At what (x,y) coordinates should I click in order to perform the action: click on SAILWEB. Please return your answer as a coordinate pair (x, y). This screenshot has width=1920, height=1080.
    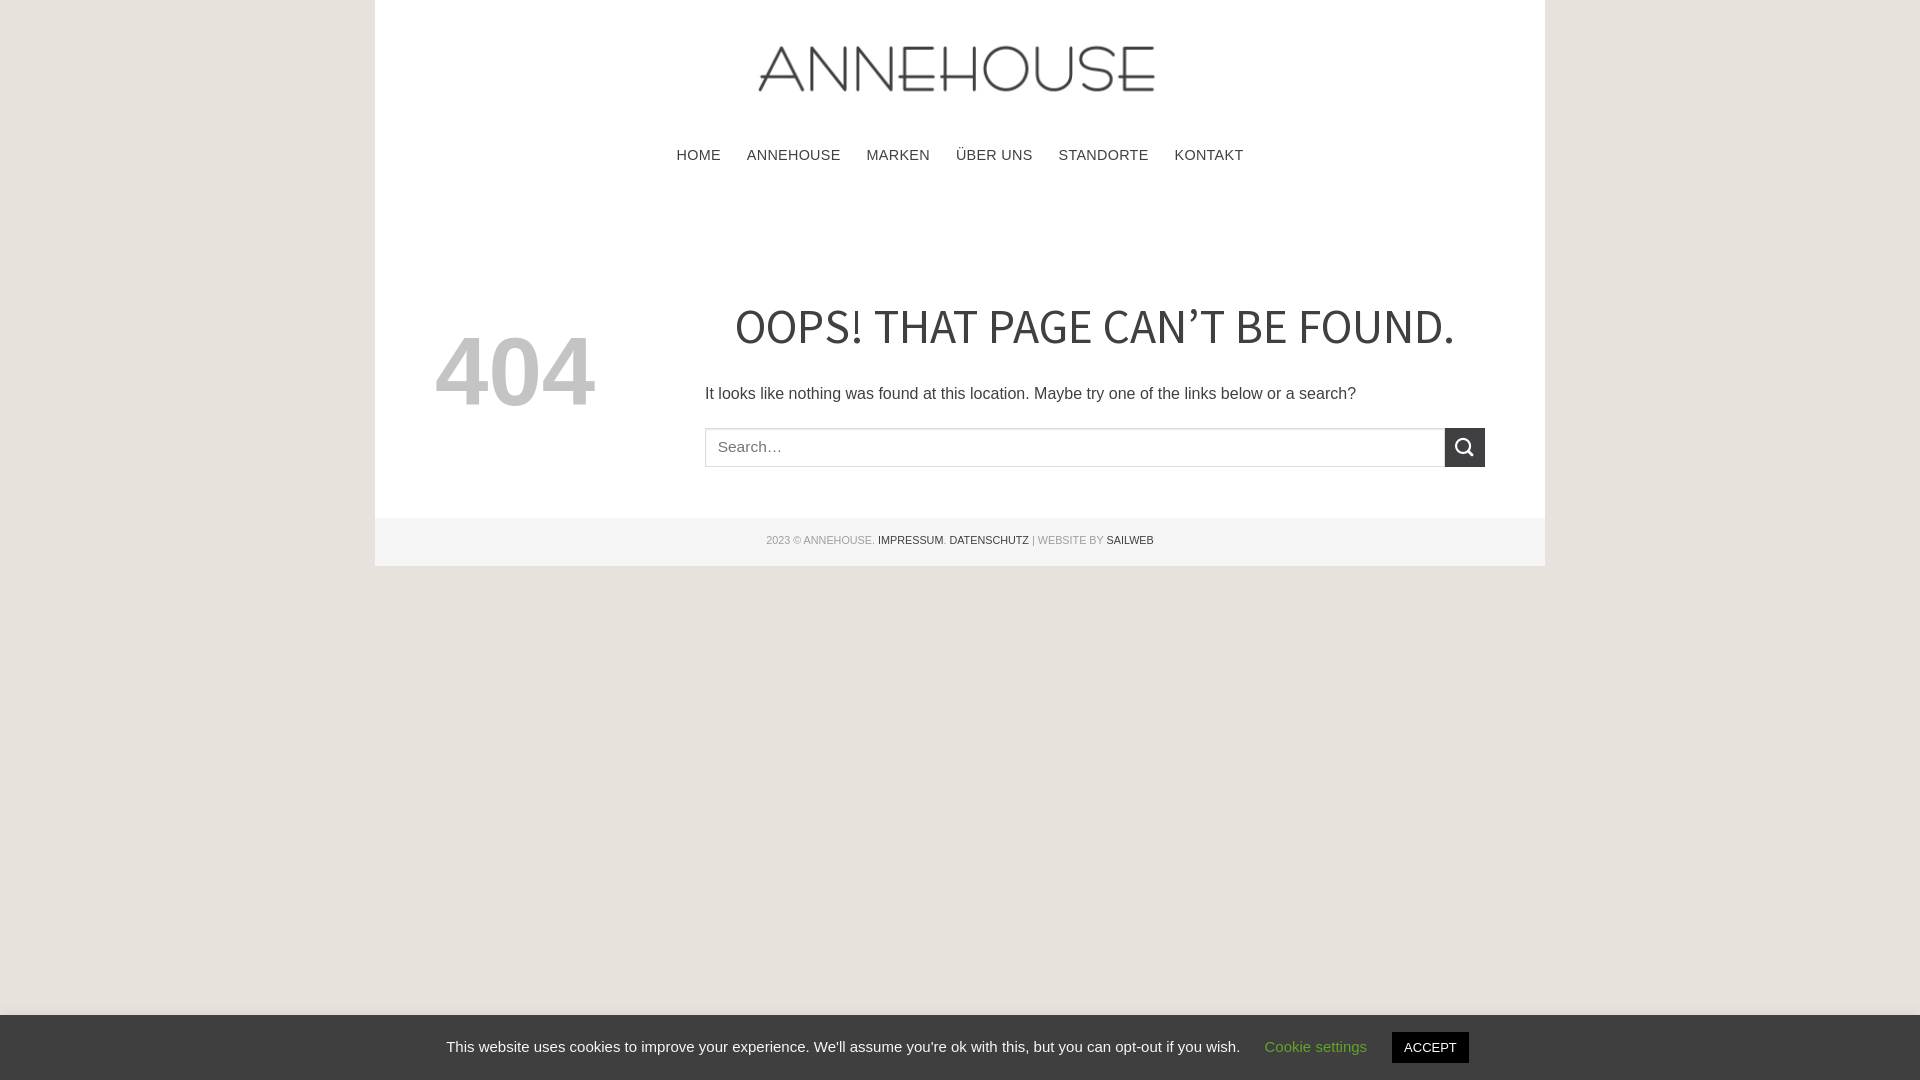
    Looking at the image, I should click on (1130, 540).